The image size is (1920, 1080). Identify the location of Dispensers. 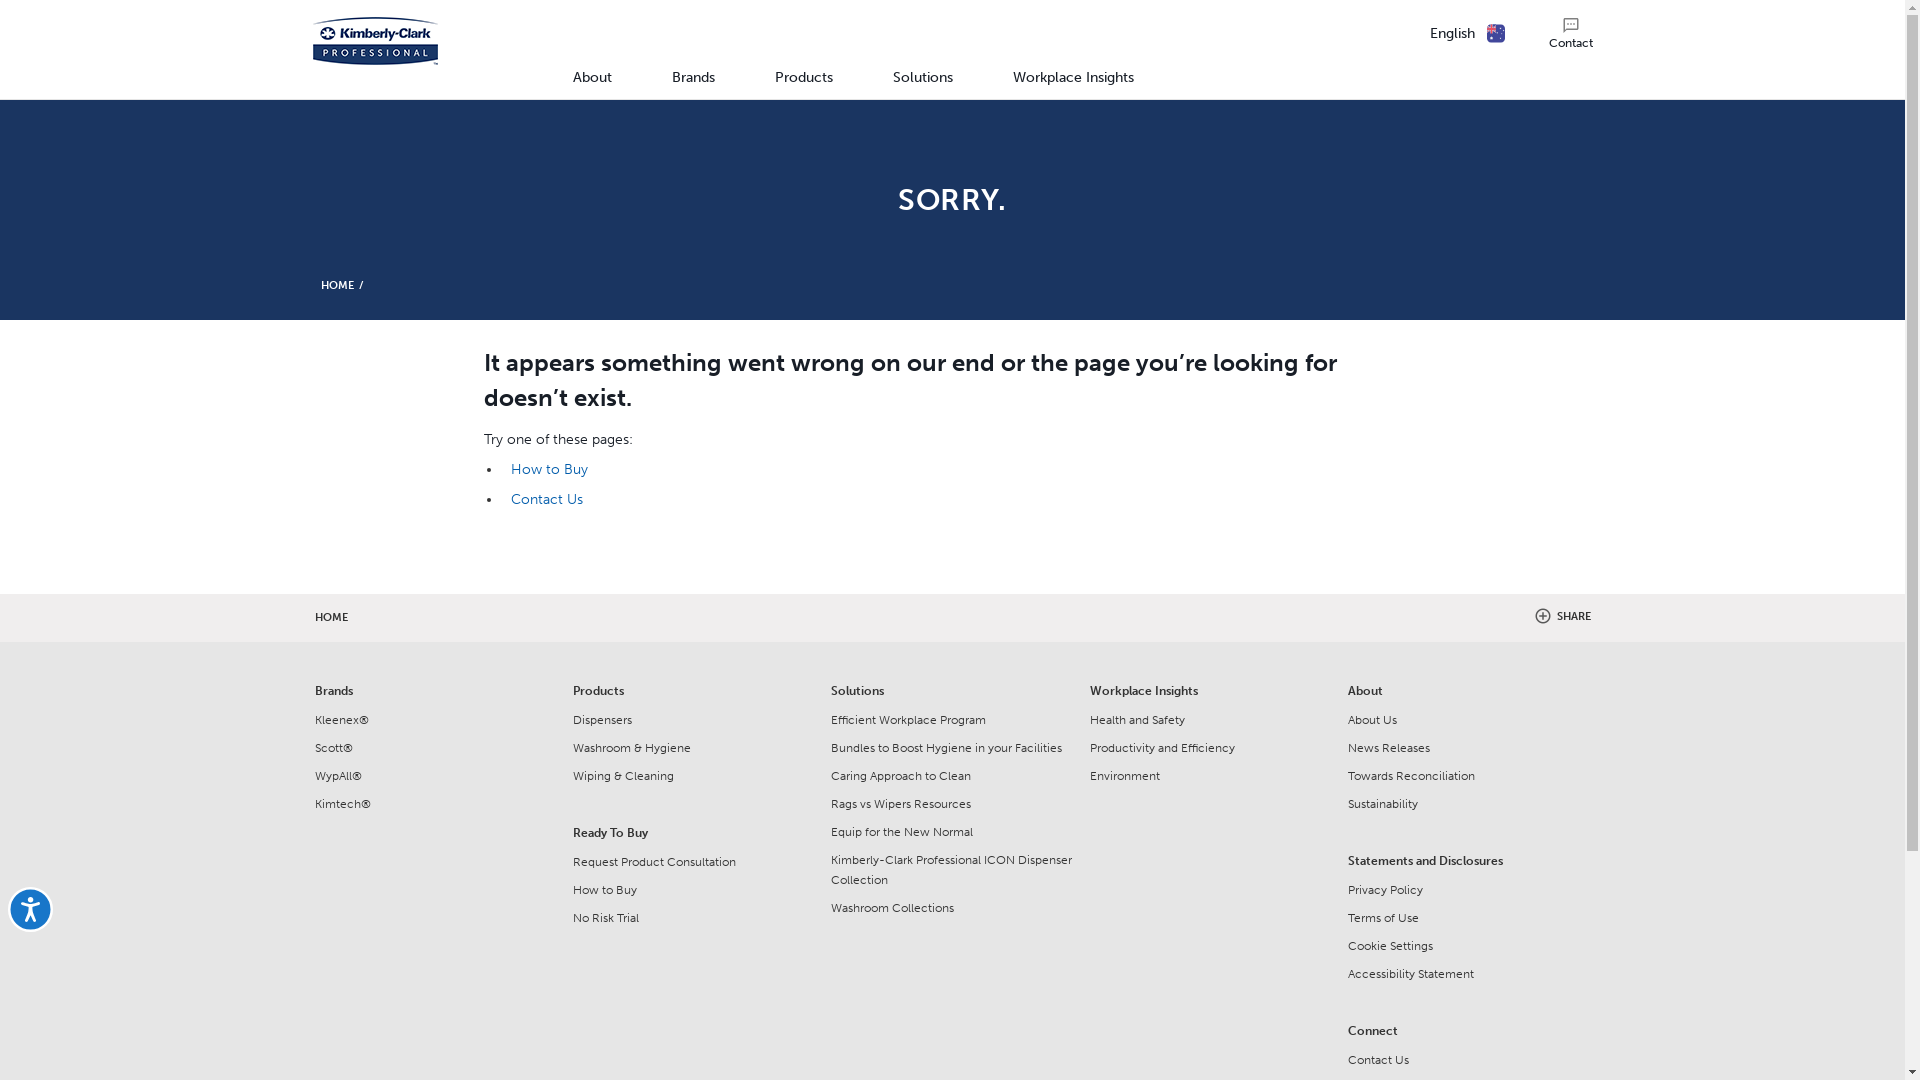
(694, 720).